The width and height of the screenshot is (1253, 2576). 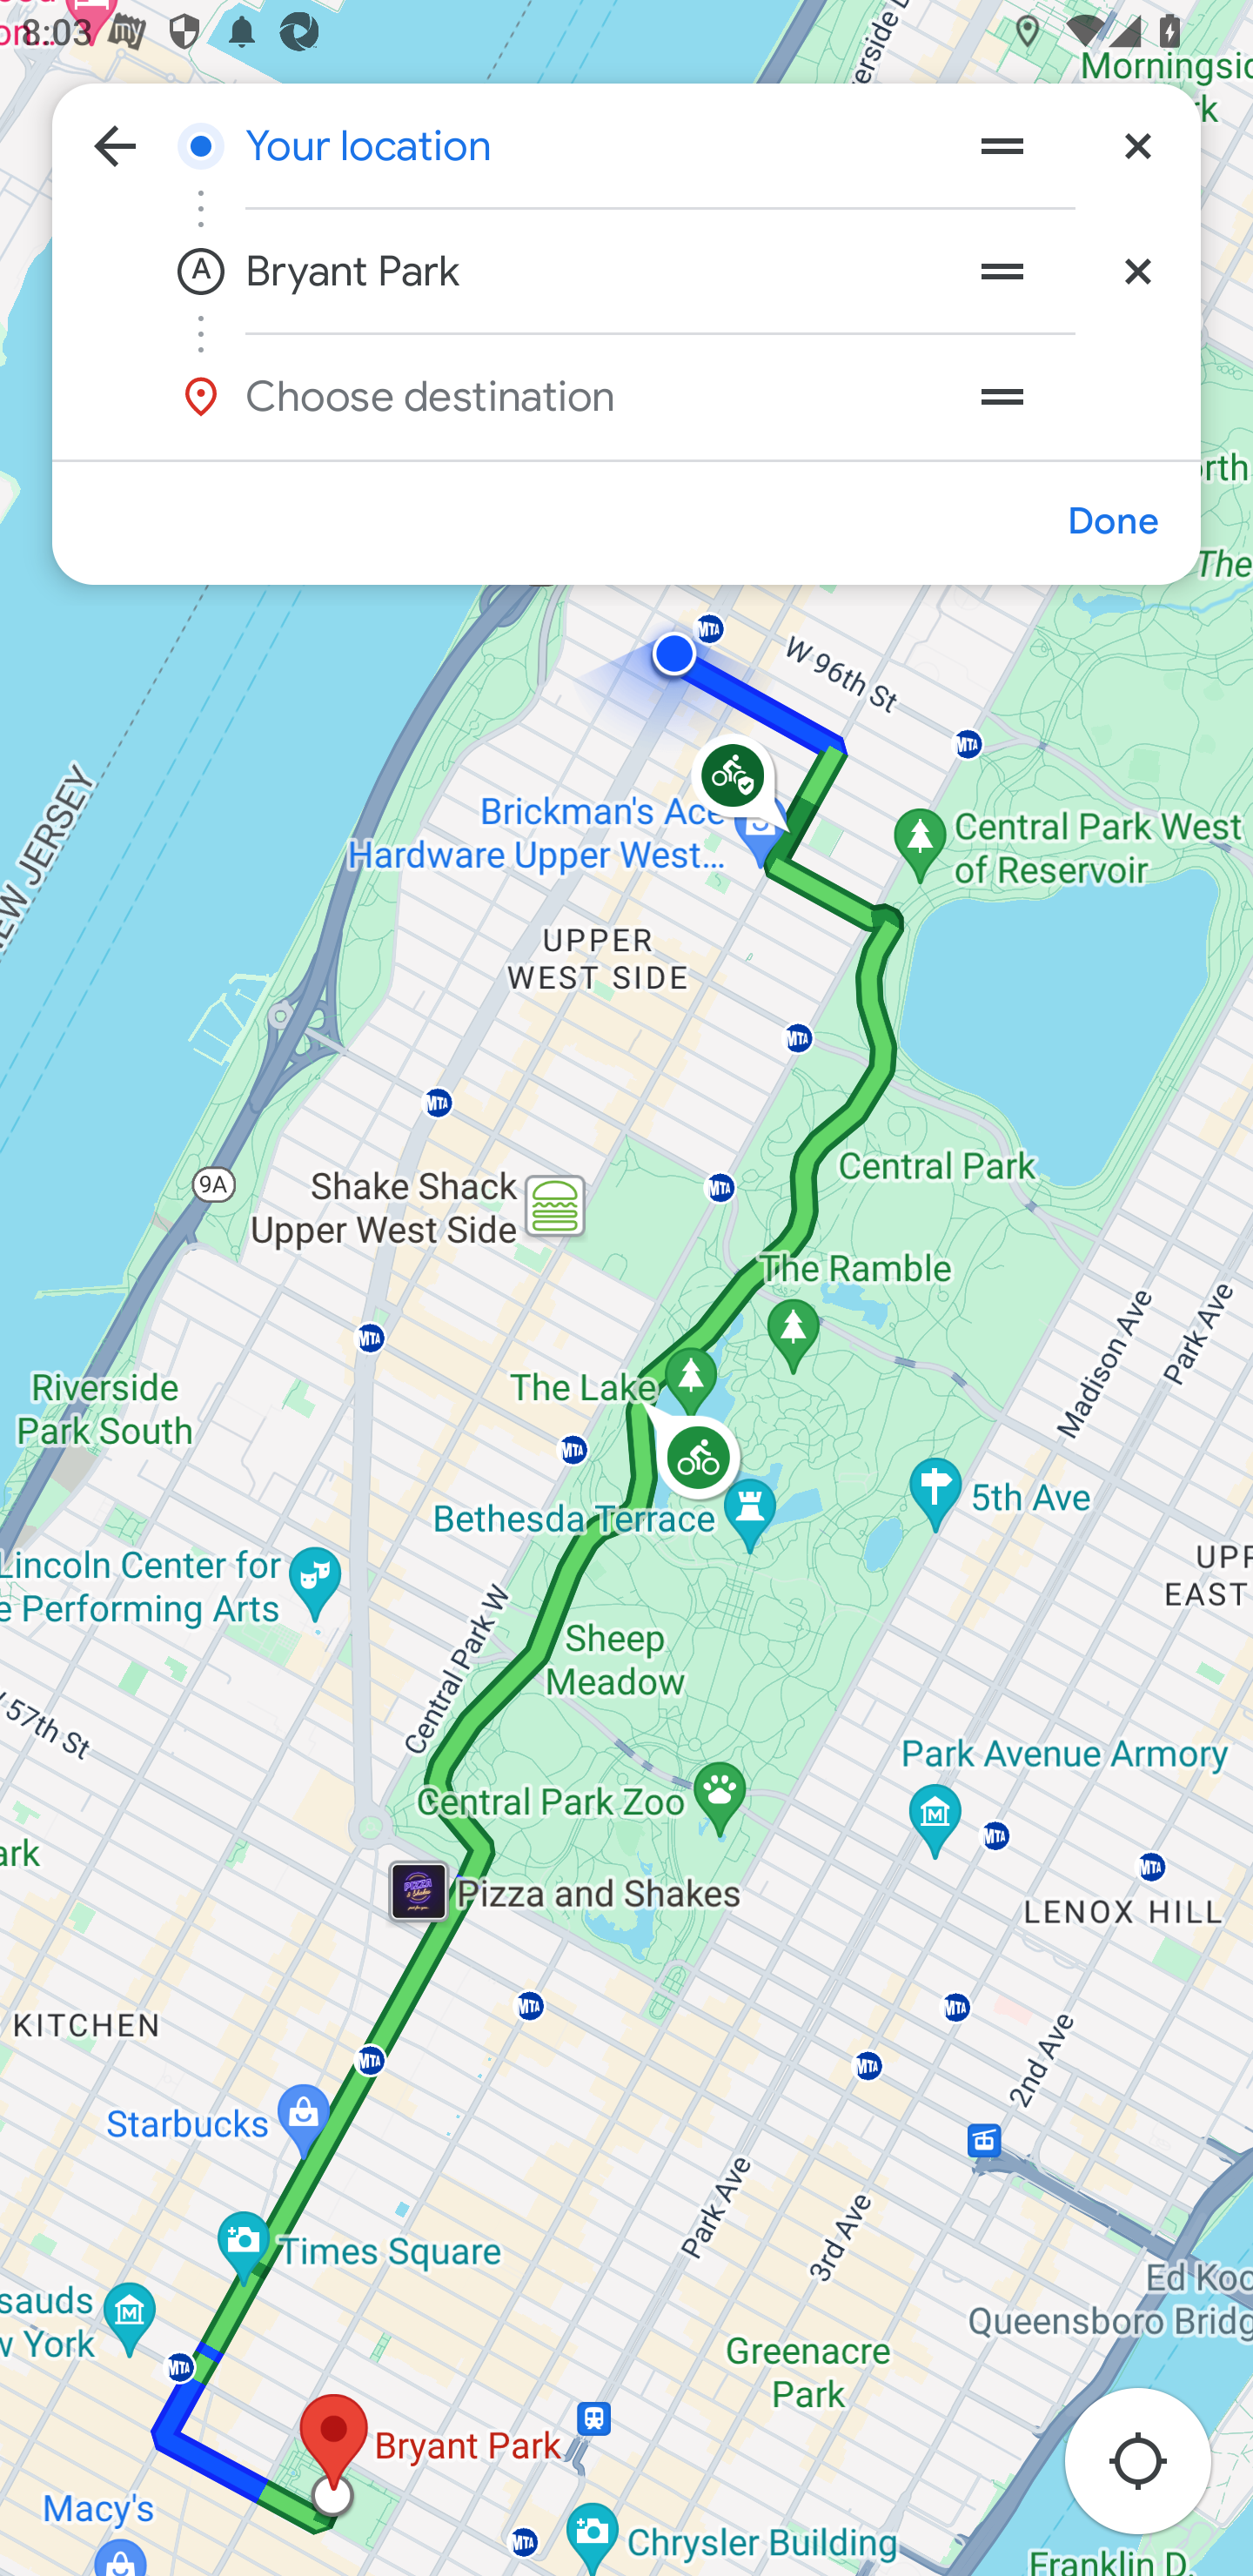 What do you see at coordinates (1002, 144) in the screenshot?
I see `Drag waypoint Your location` at bounding box center [1002, 144].